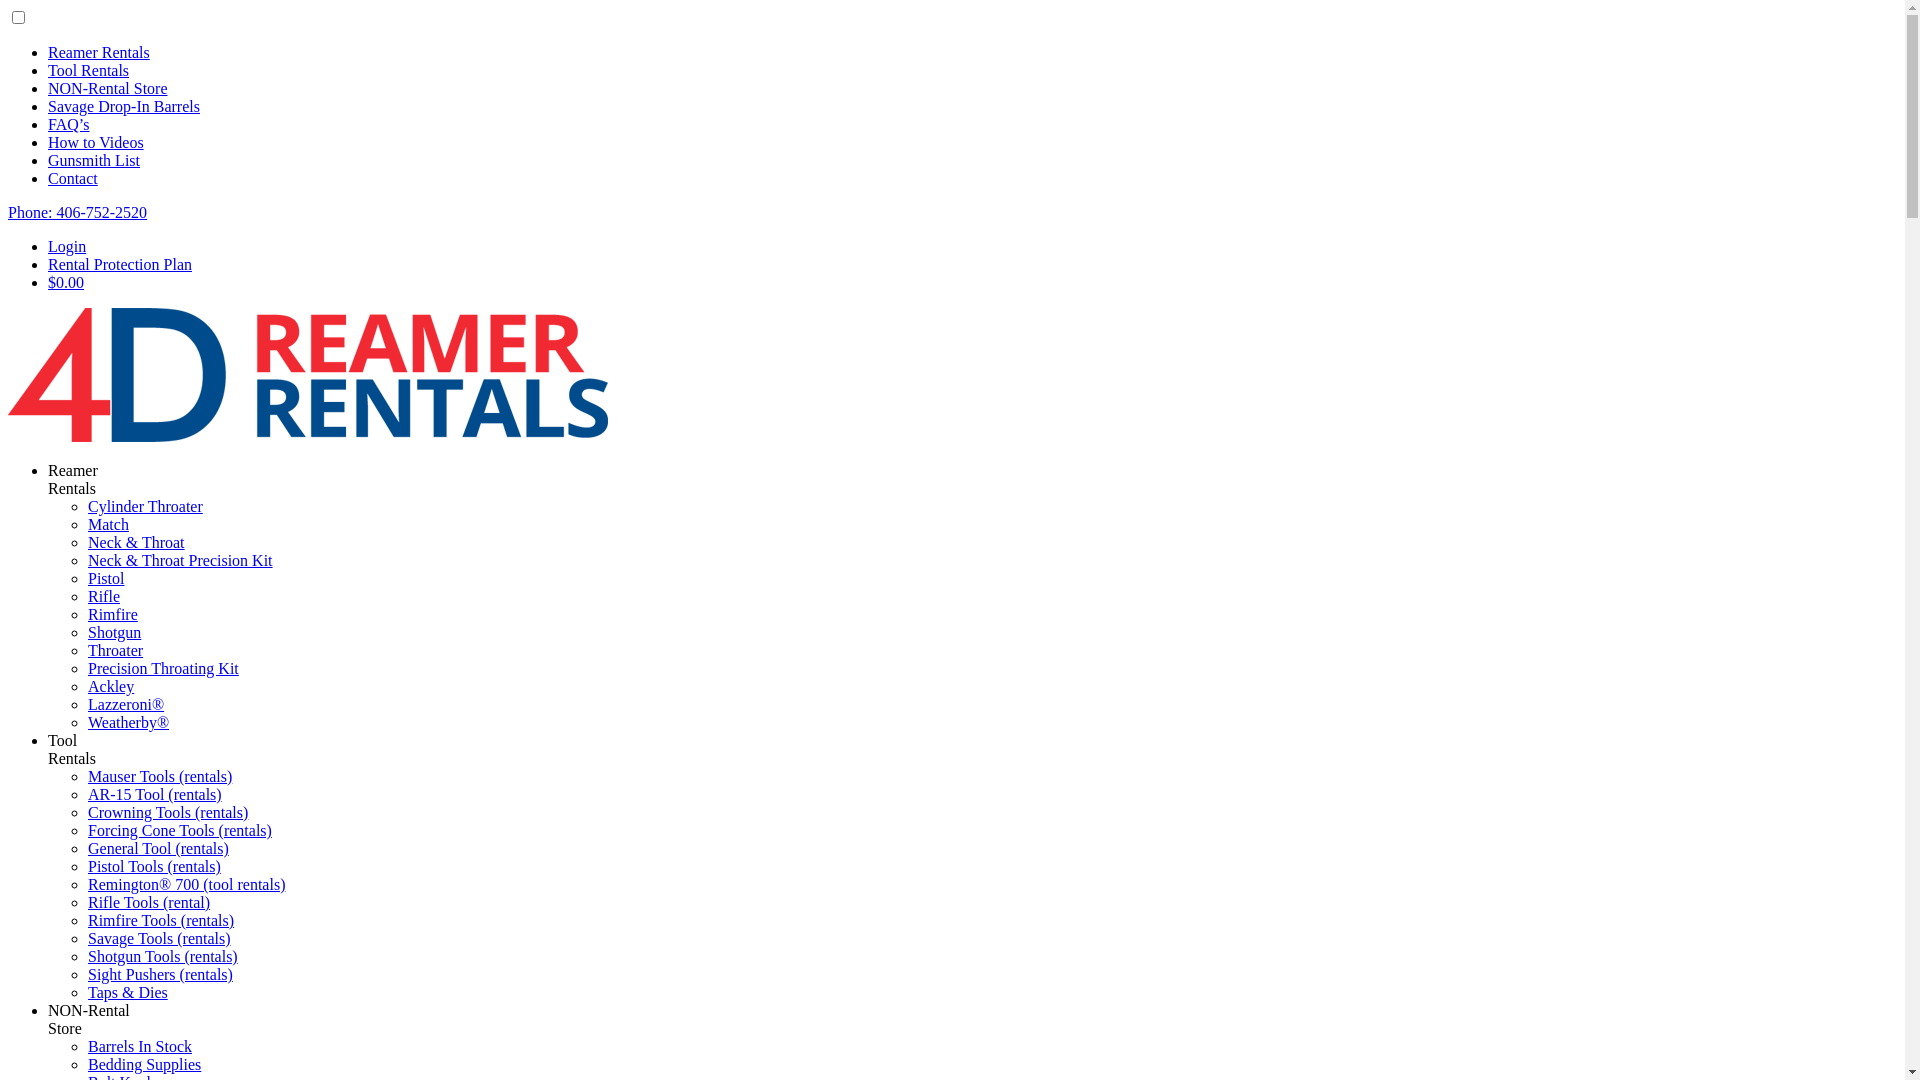 The height and width of the screenshot is (1080, 1920). I want to click on Reamer Rentals, so click(99, 52).